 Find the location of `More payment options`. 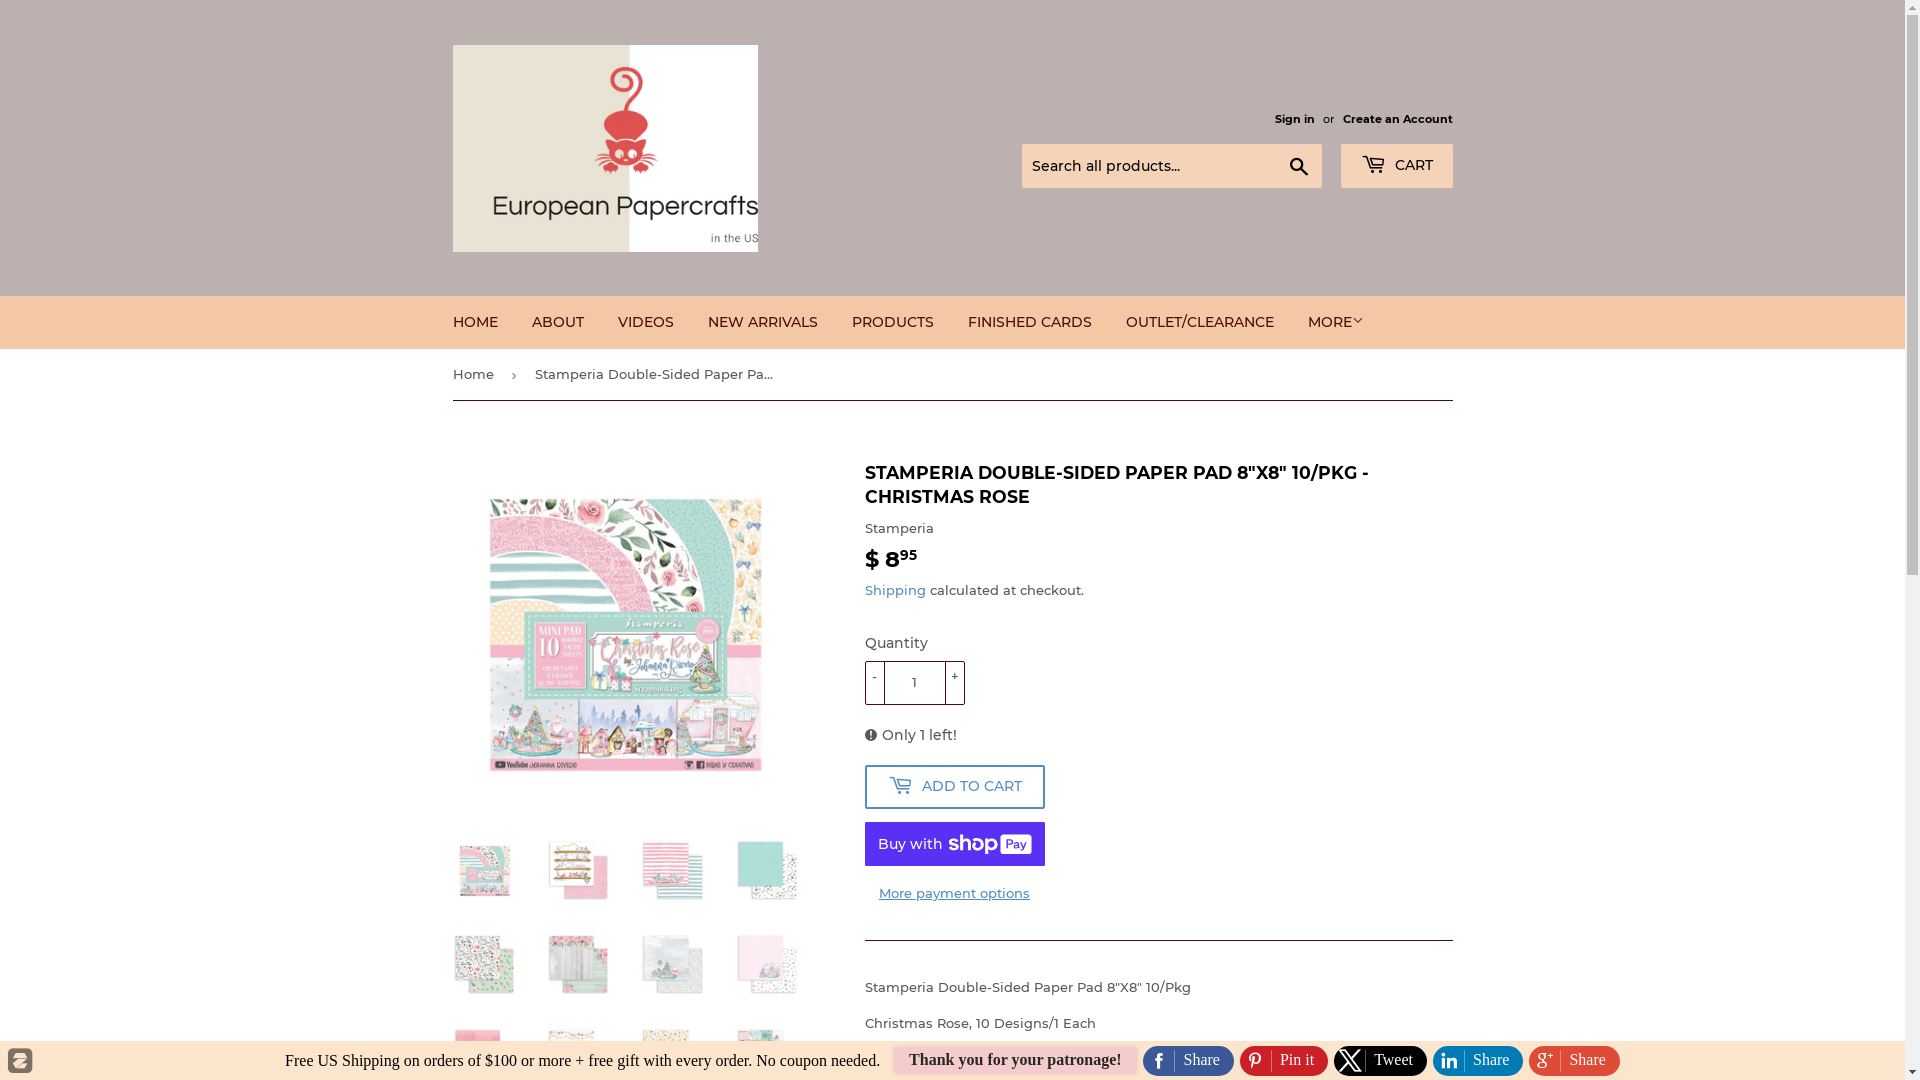

More payment options is located at coordinates (954, 893).